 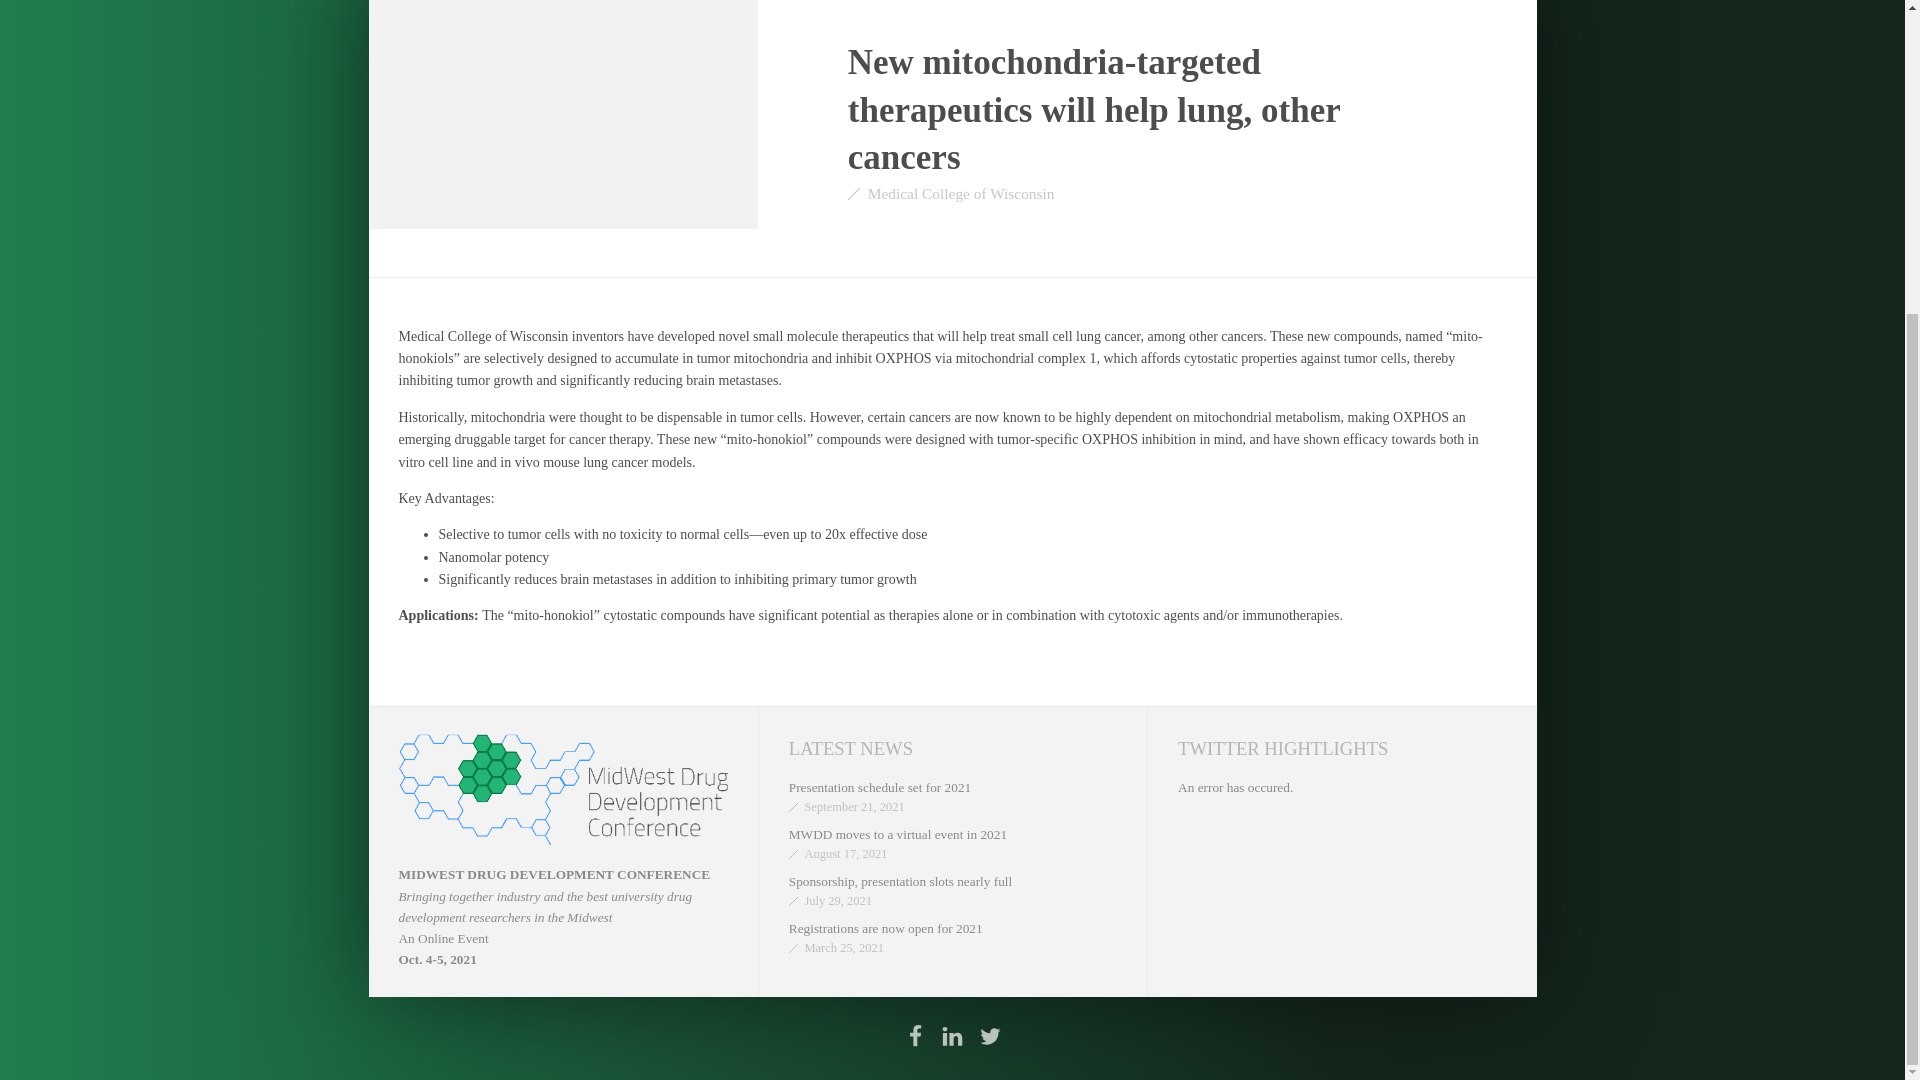 What do you see at coordinates (880, 786) in the screenshot?
I see `Presentation schedule set for 2021` at bounding box center [880, 786].